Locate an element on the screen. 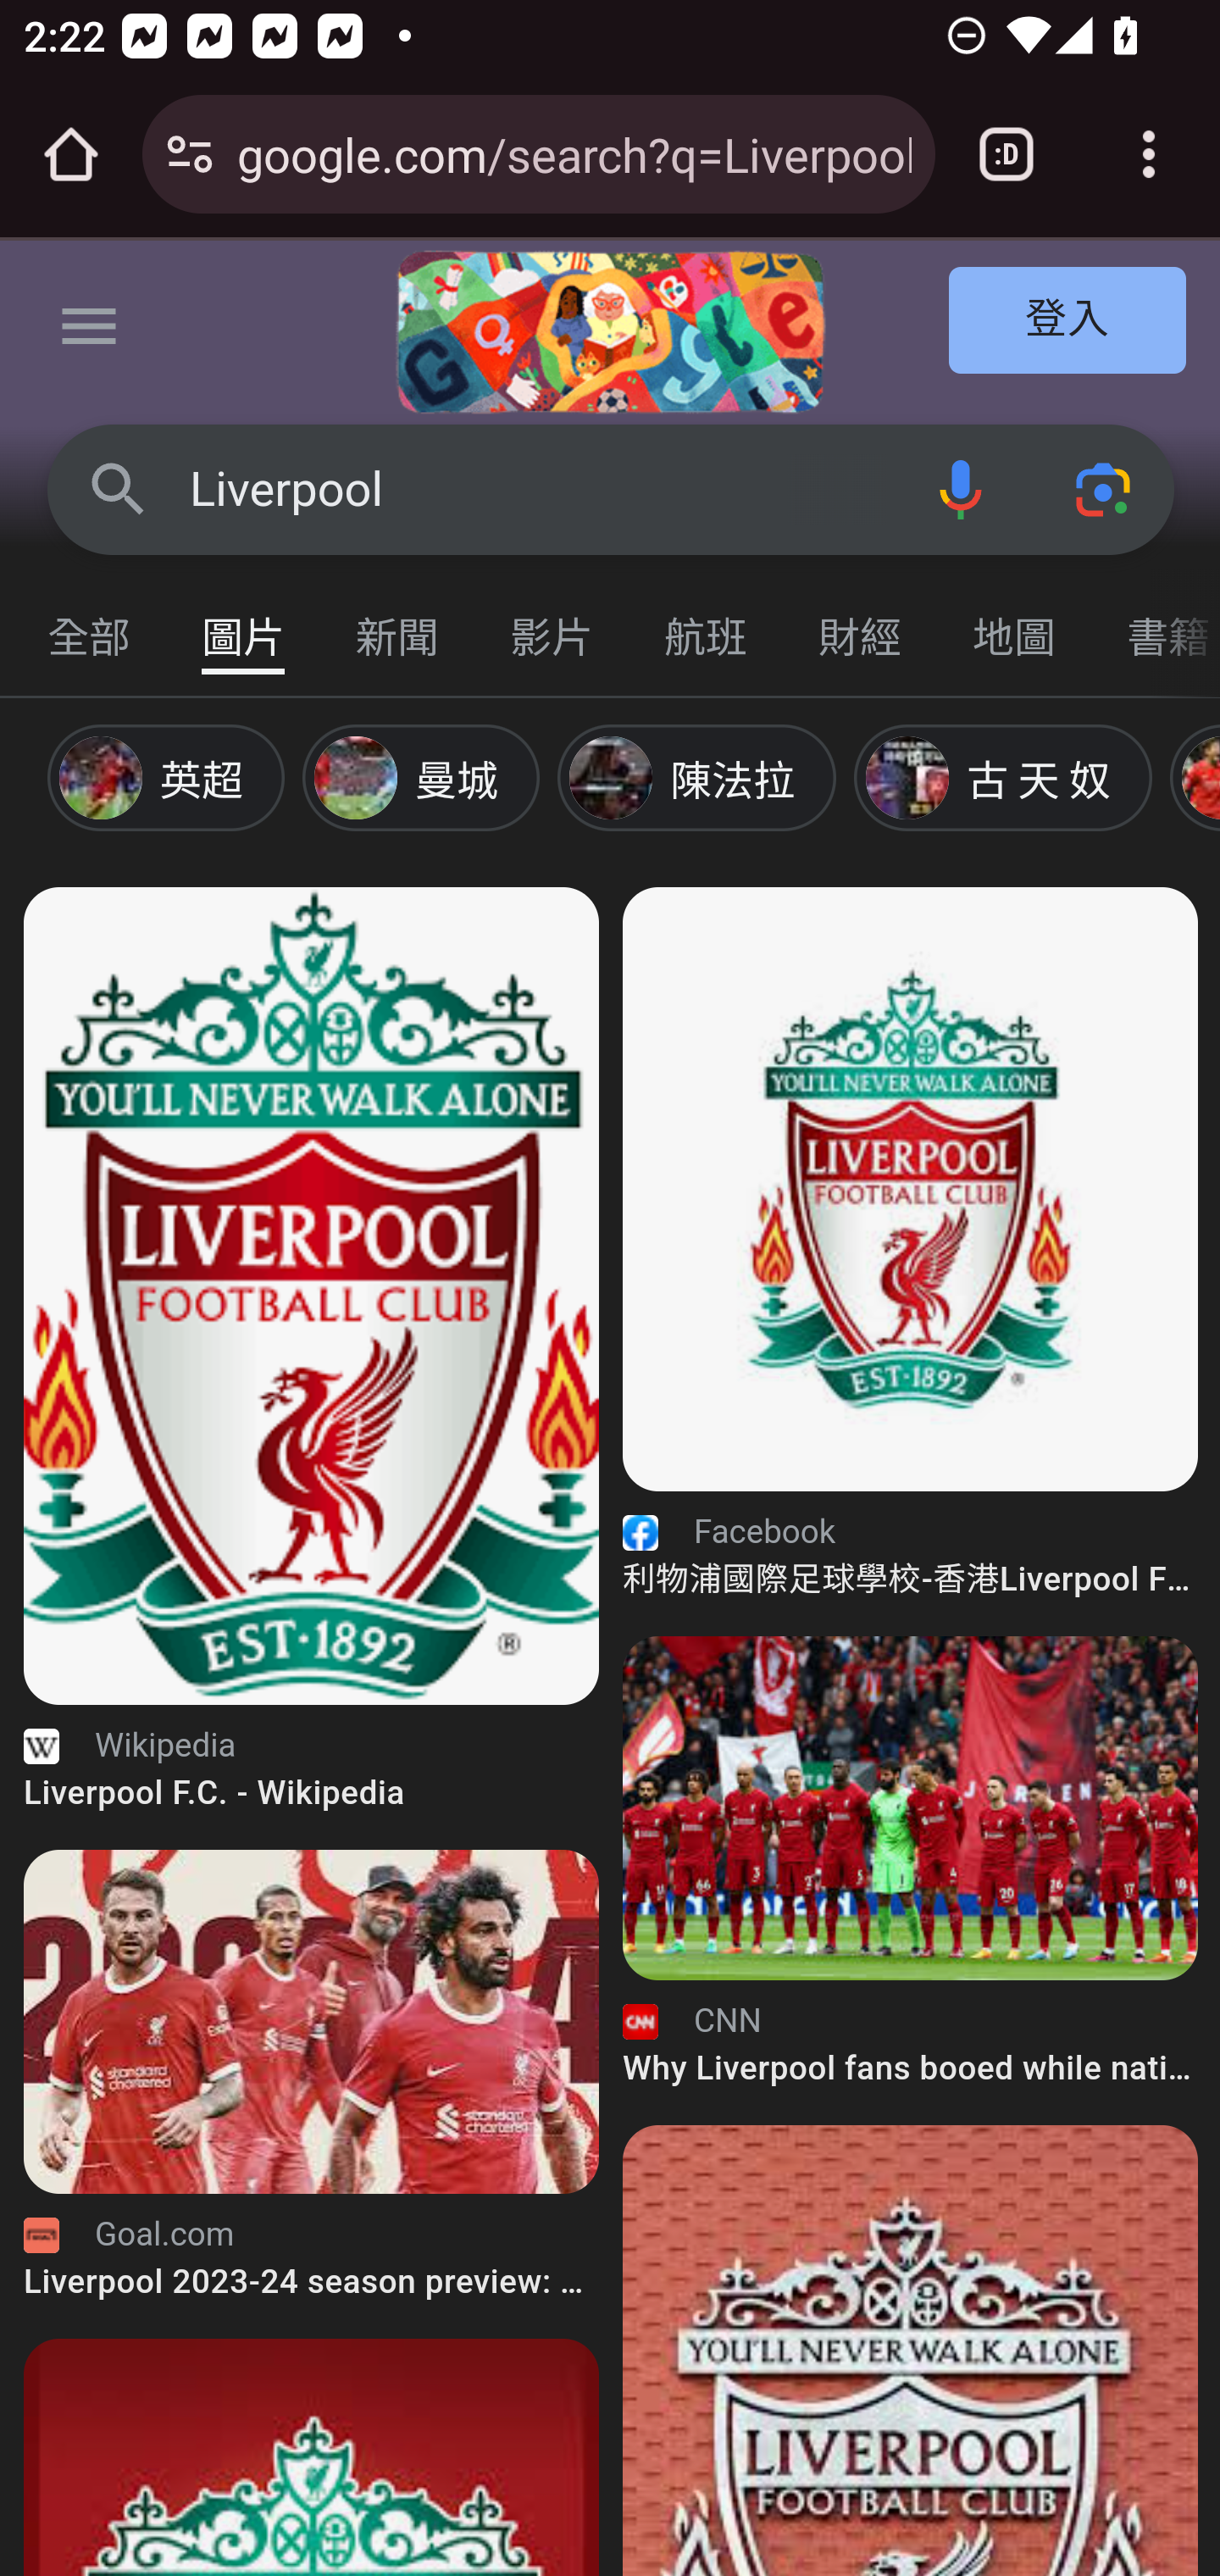 The image size is (1220, 2576). 新增英超 英超 is located at coordinates (176, 778).